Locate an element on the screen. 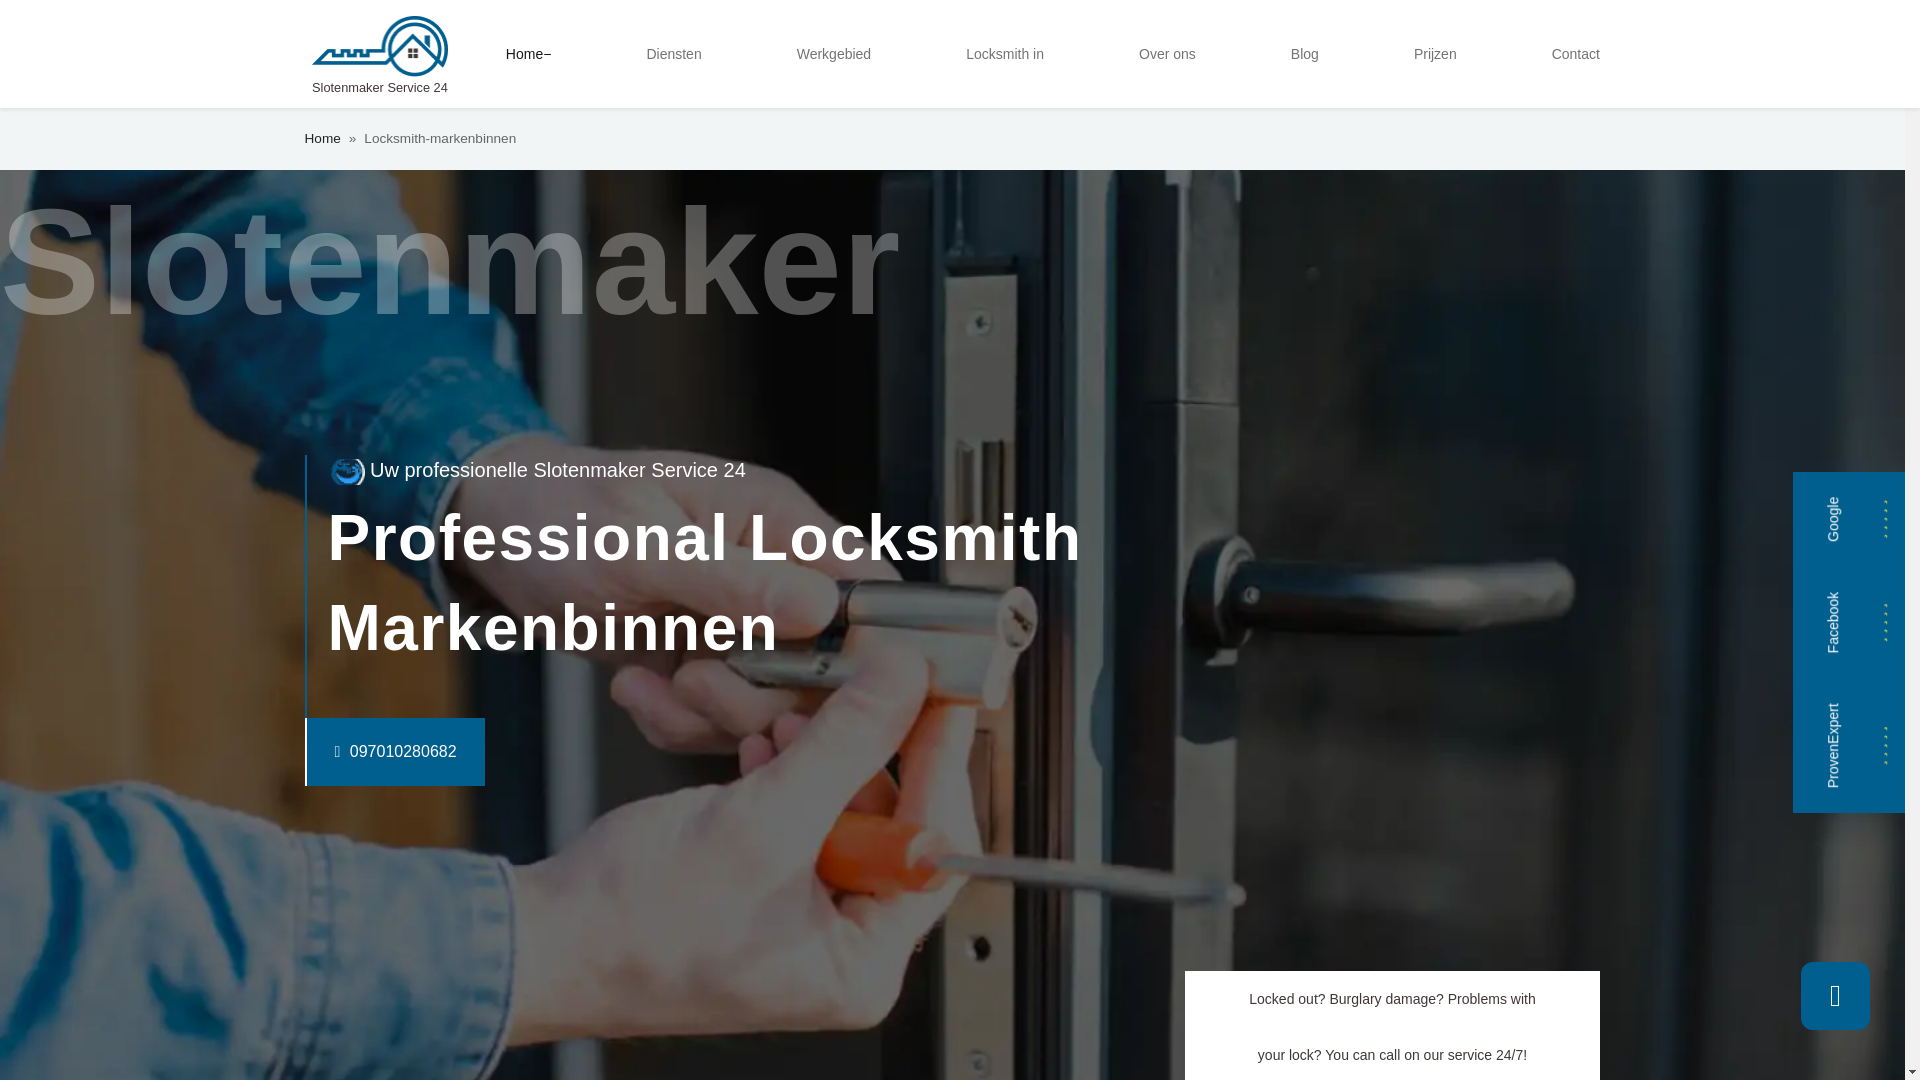 This screenshot has width=1920, height=1080. Locksmith in is located at coordinates (1005, 54).